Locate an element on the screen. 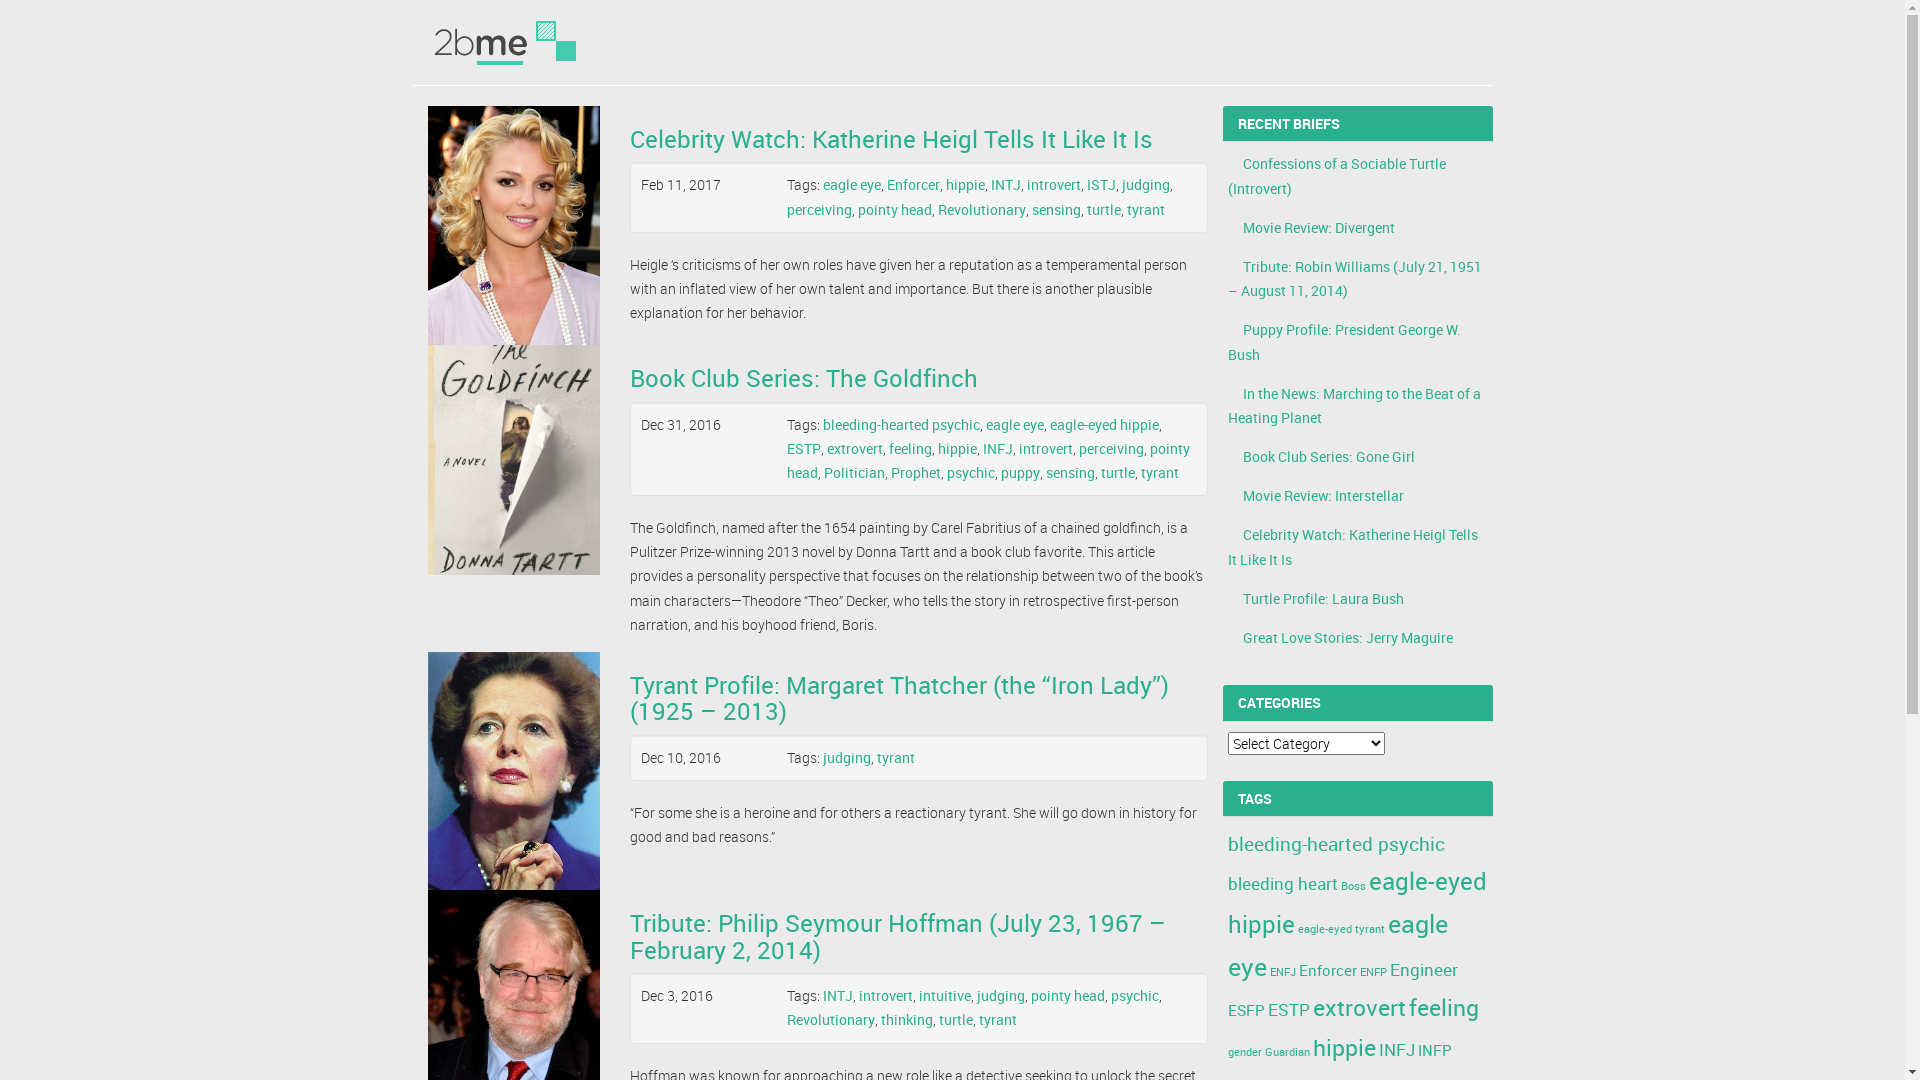  ESTP is located at coordinates (804, 448).